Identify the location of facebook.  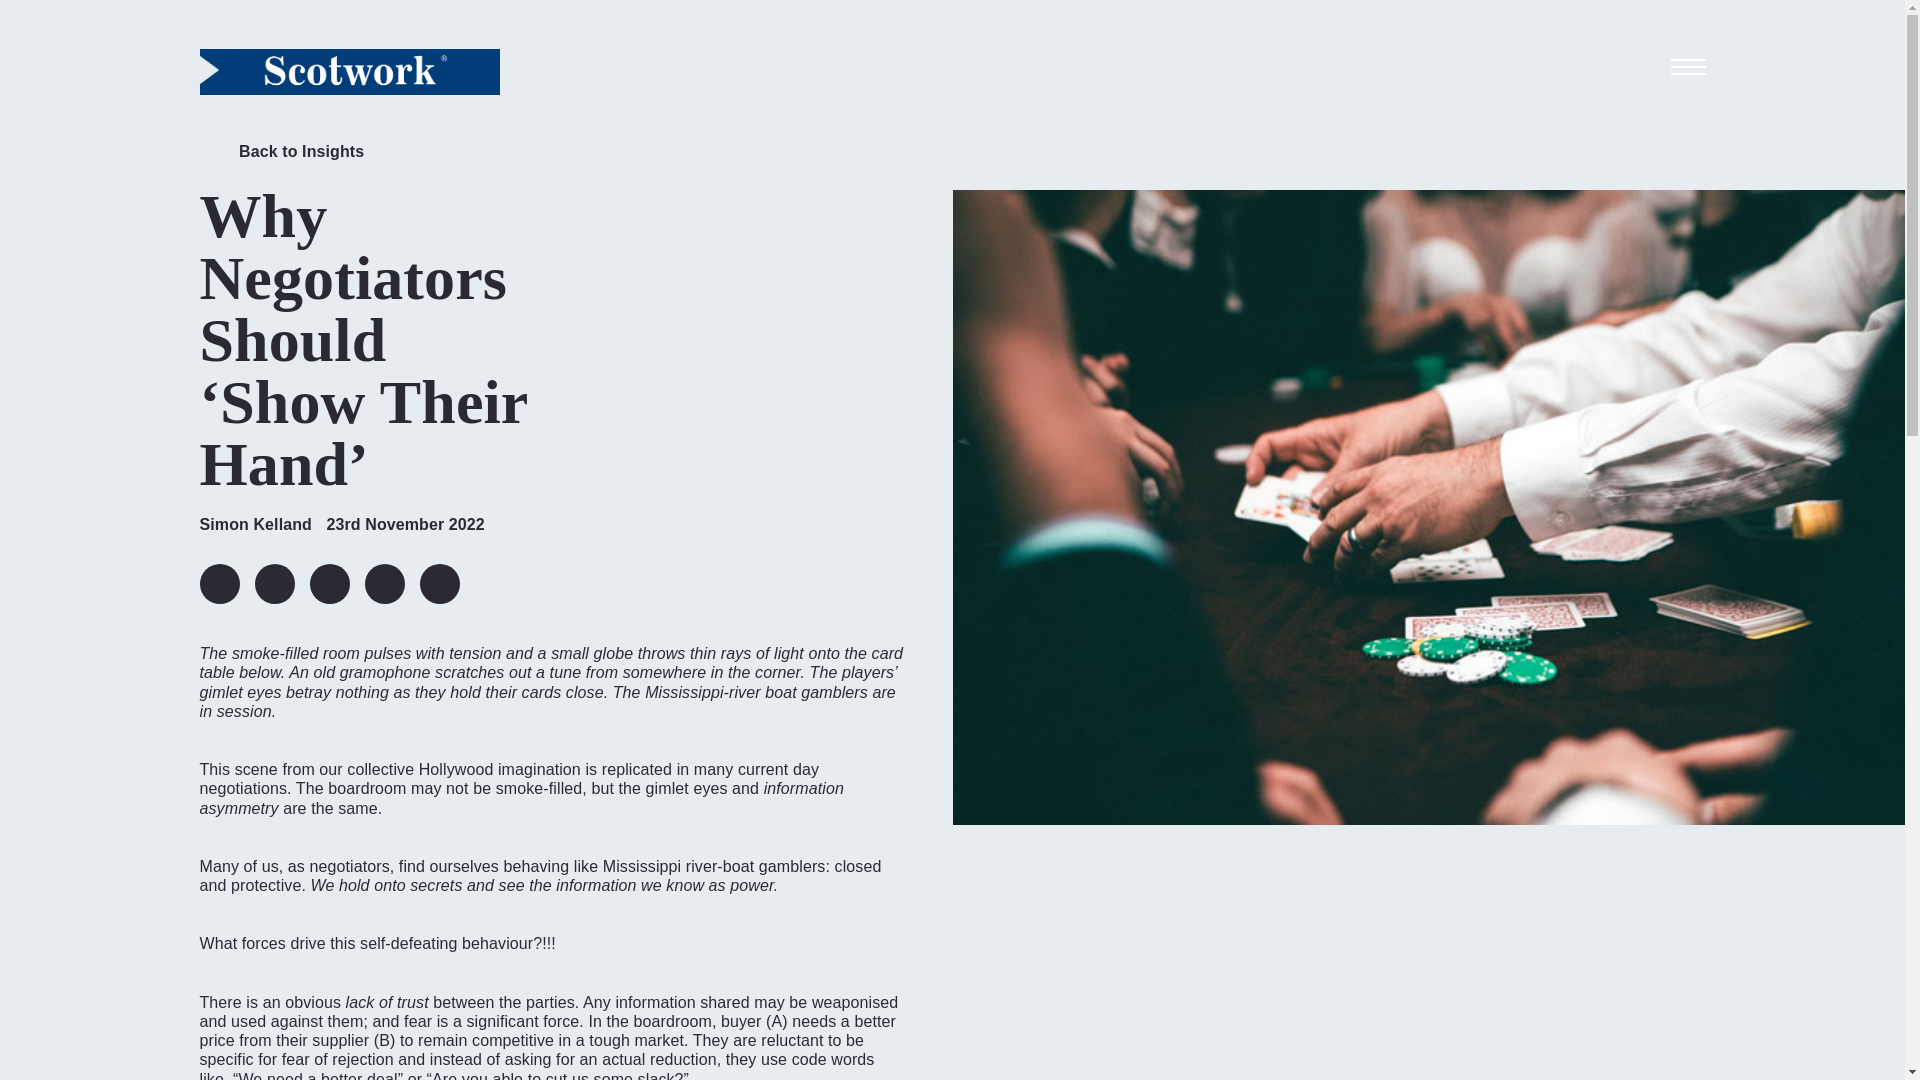
(329, 583).